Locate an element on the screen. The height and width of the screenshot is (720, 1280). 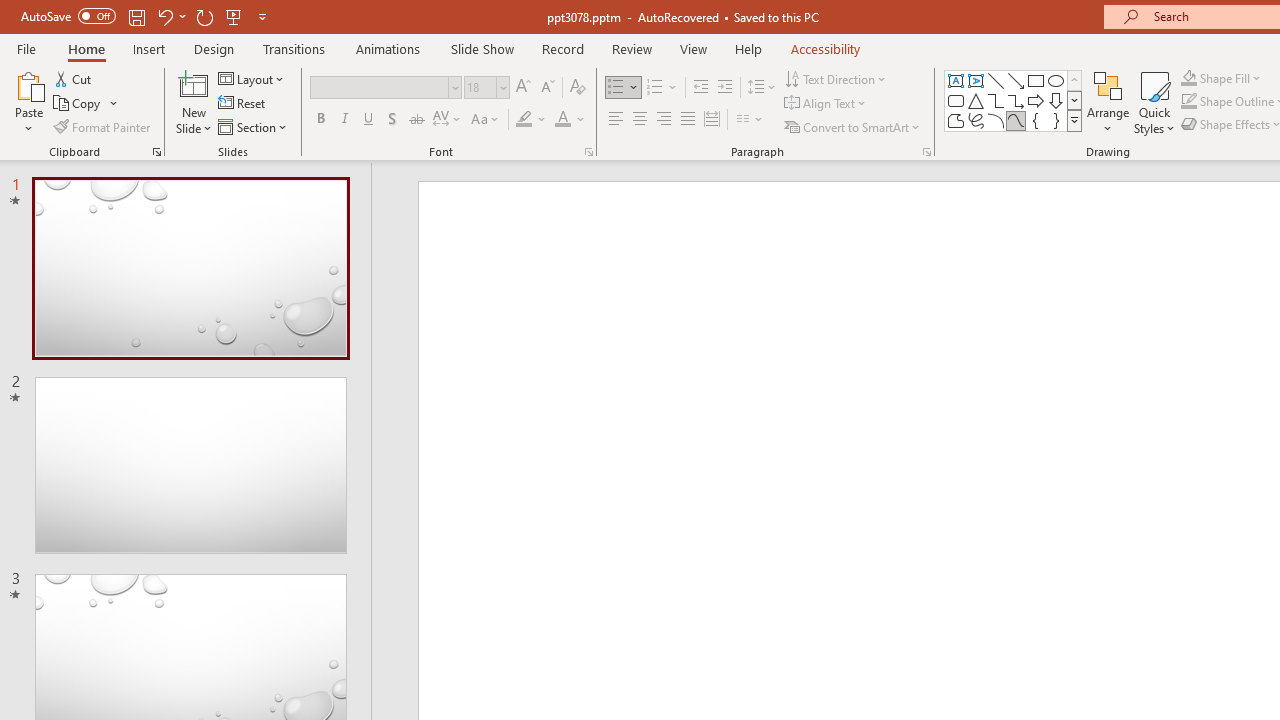
Increase Indent is located at coordinates (725, 88).